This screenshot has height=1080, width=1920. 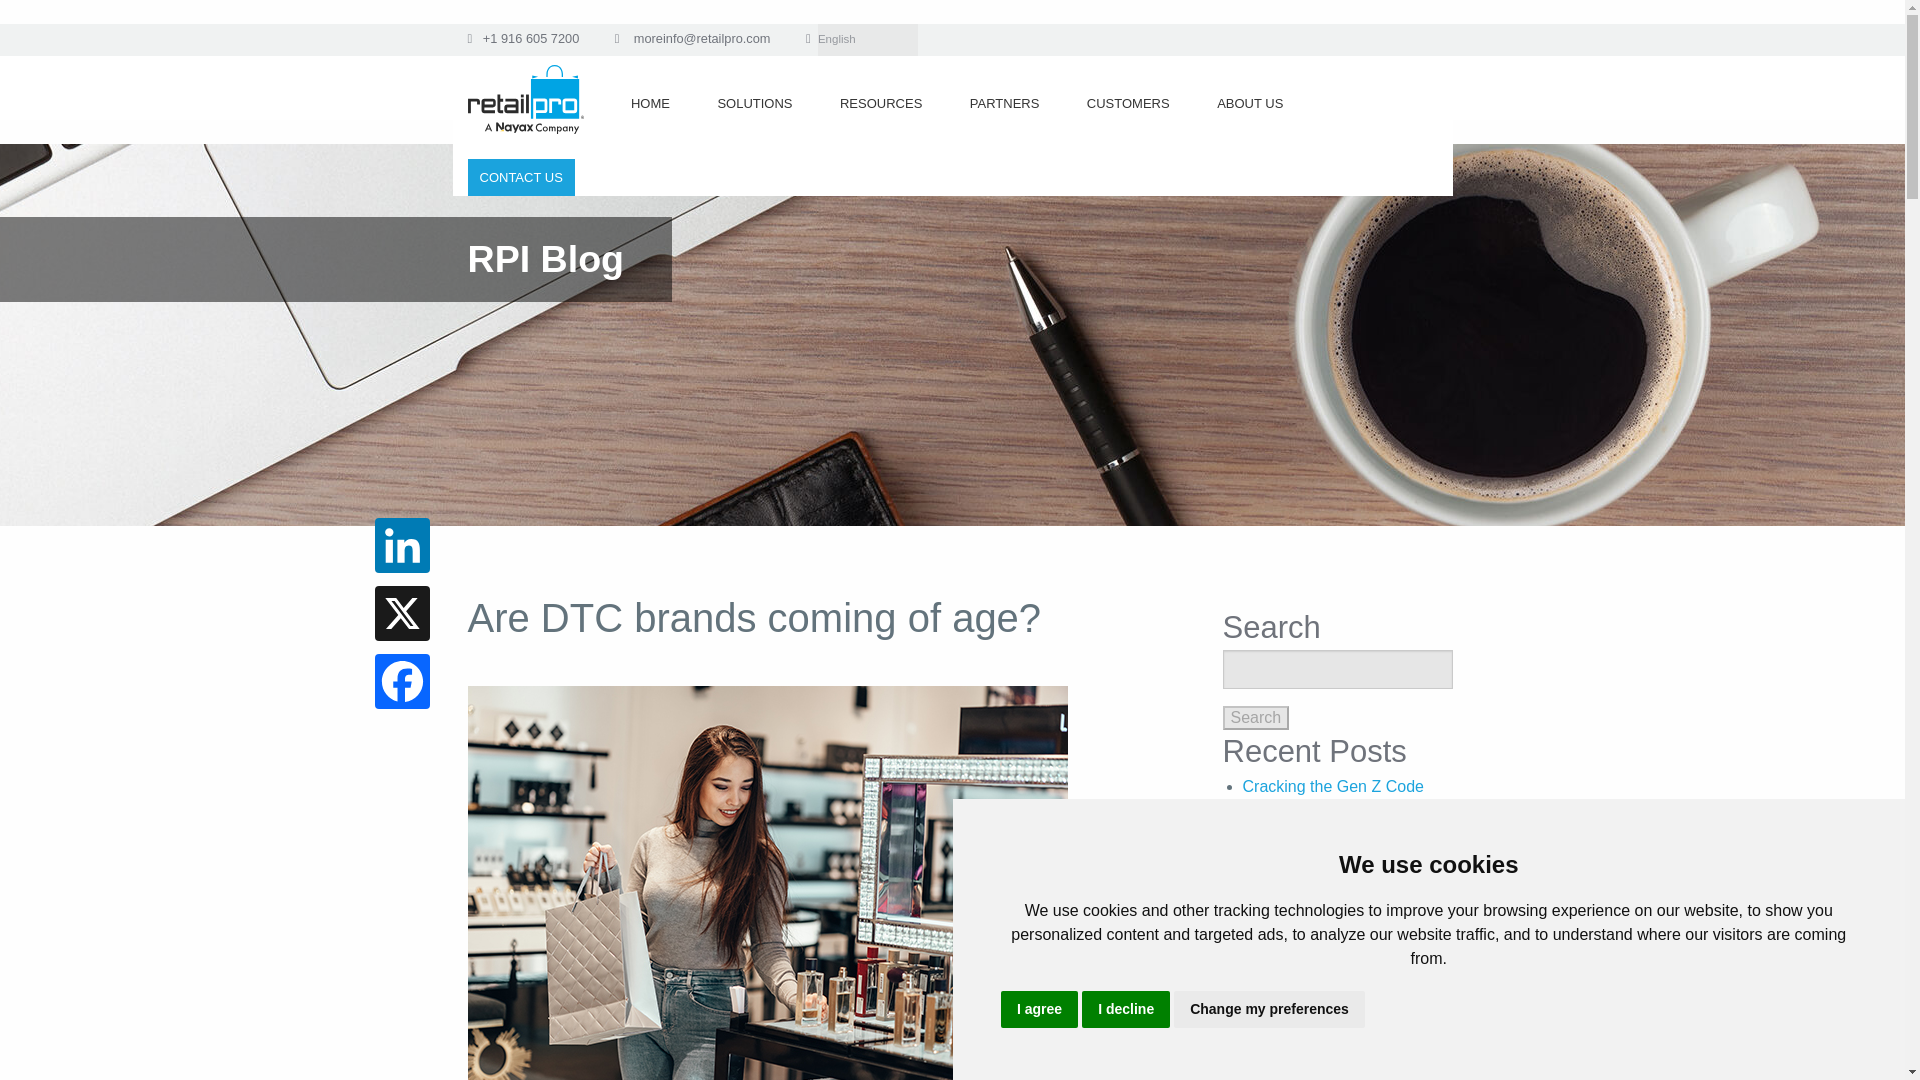 What do you see at coordinates (1126, 1010) in the screenshot?
I see `I decline` at bounding box center [1126, 1010].